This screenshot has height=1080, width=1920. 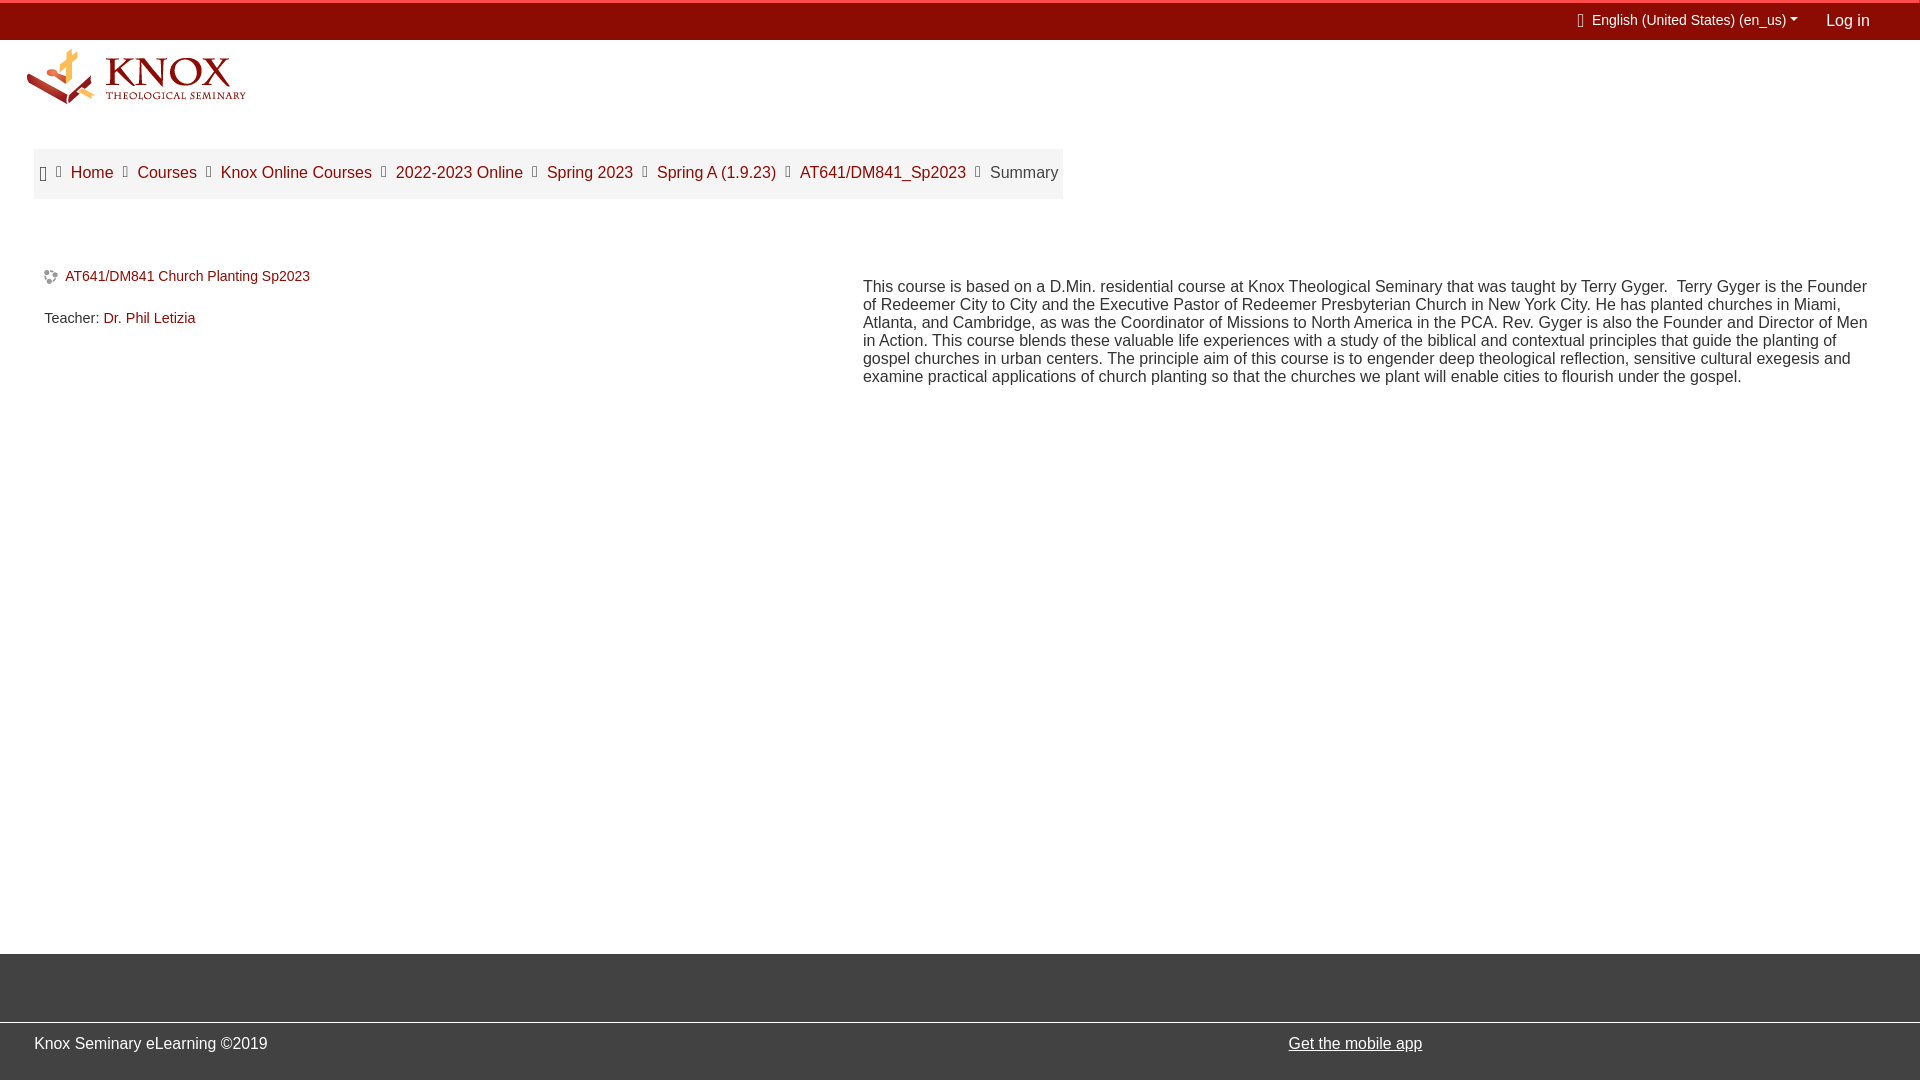 I want to click on Log in, so click(x=1848, y=20).